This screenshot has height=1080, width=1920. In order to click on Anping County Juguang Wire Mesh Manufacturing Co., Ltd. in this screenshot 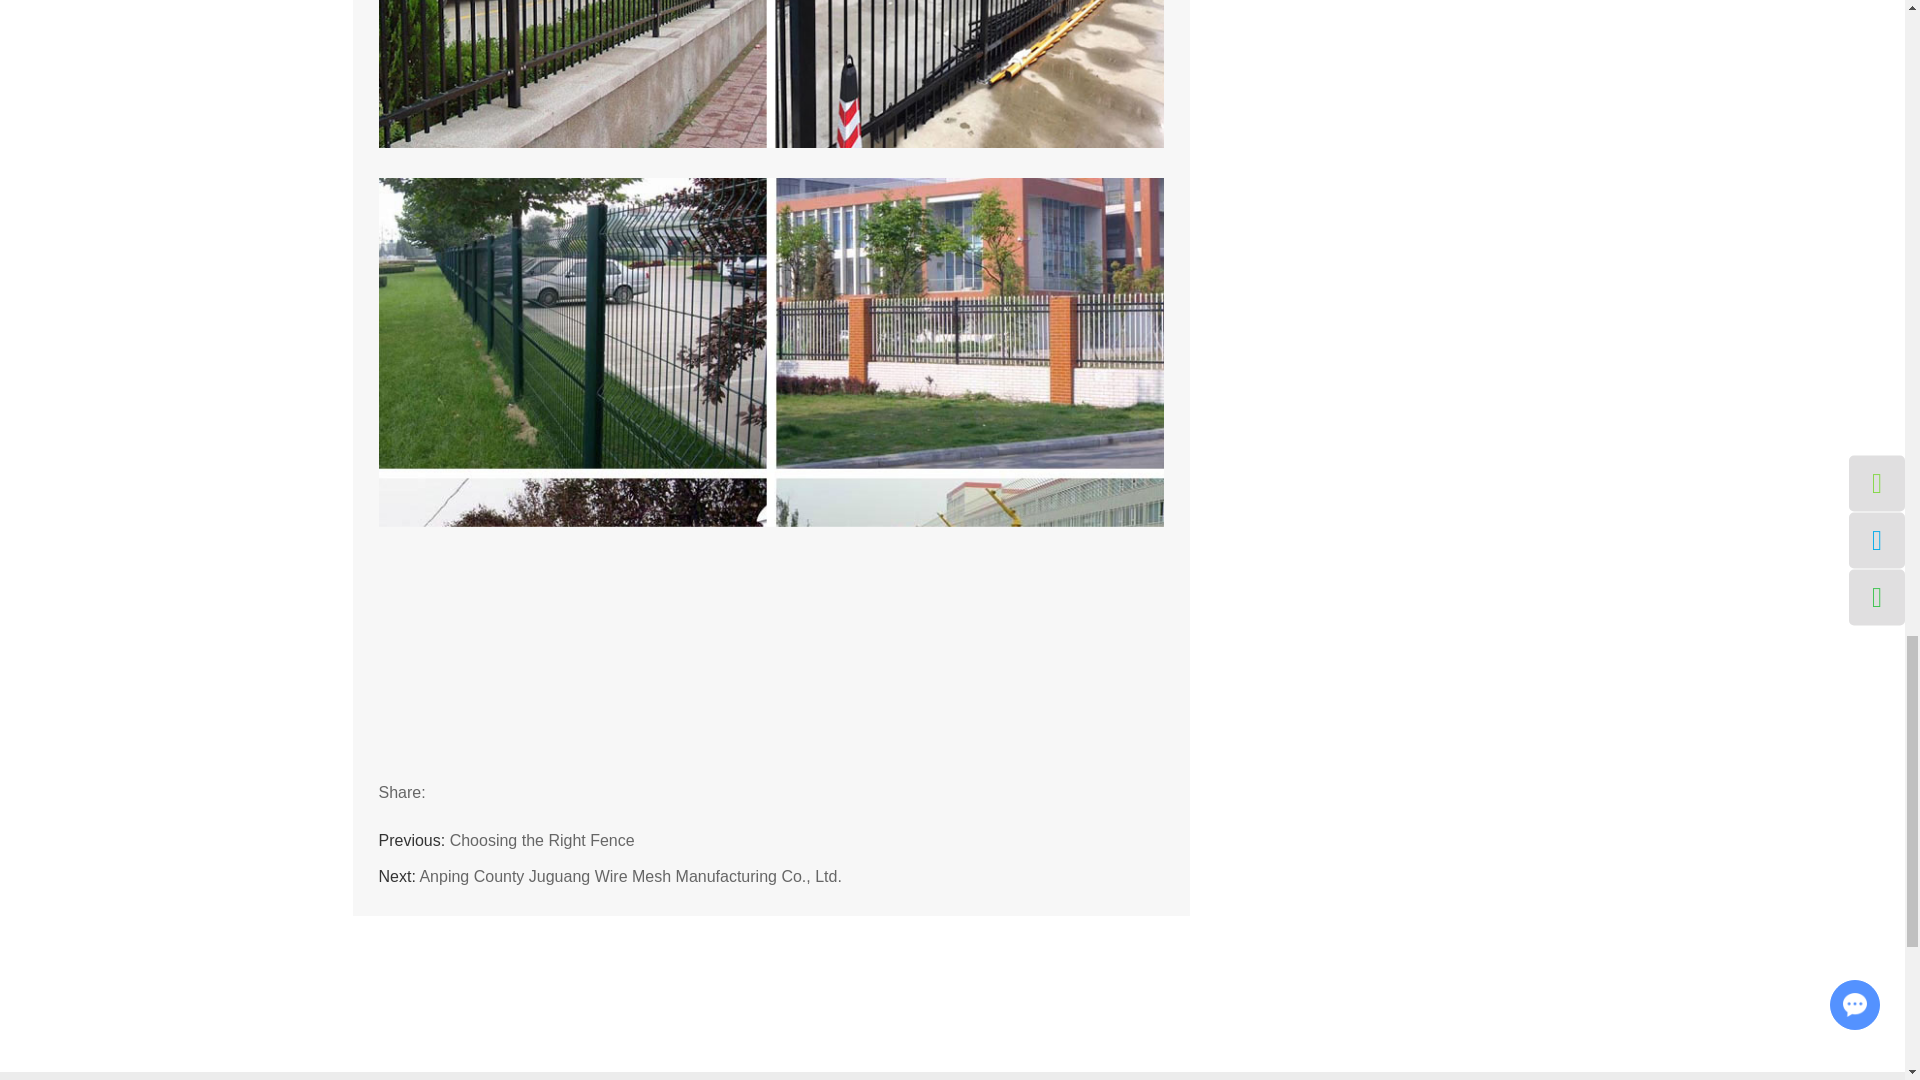, I will do `click(629, 876)`.